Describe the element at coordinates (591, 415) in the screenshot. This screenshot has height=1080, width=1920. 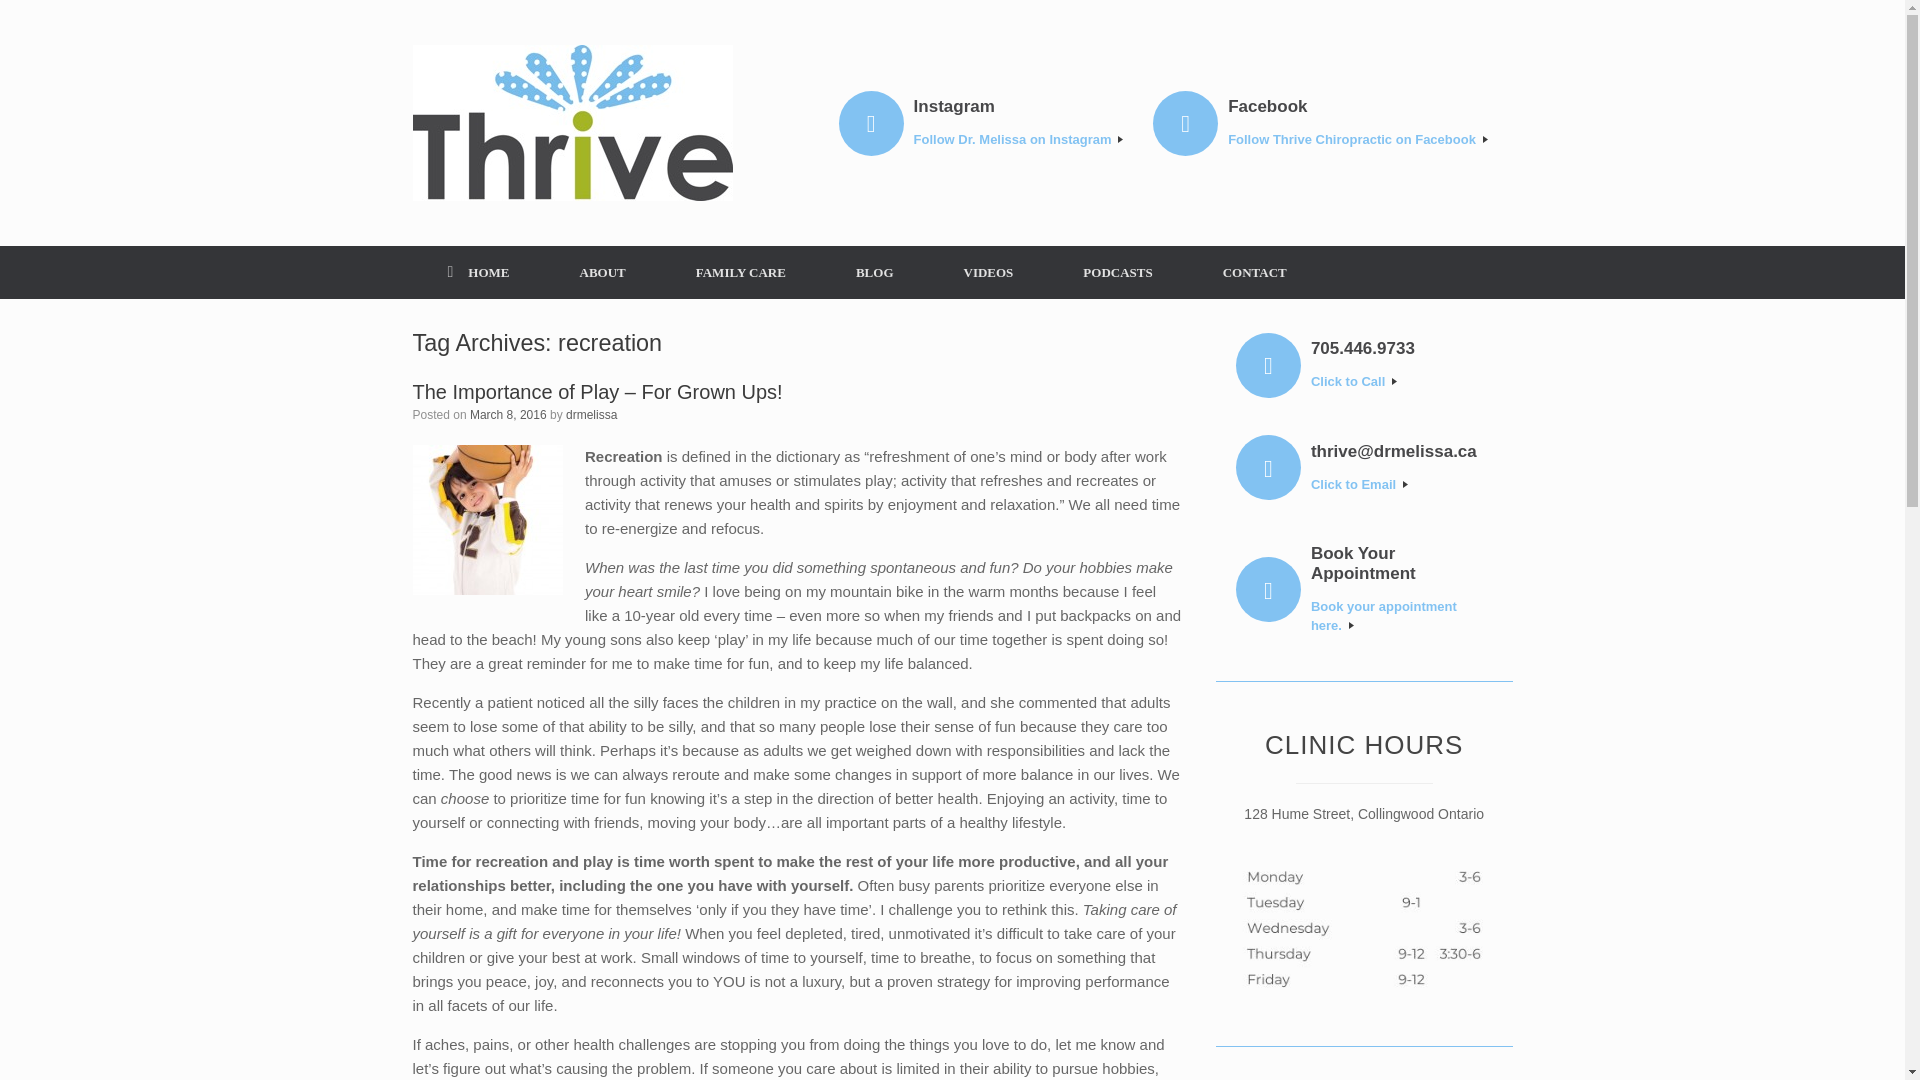
I see `drmelissa` at that location.